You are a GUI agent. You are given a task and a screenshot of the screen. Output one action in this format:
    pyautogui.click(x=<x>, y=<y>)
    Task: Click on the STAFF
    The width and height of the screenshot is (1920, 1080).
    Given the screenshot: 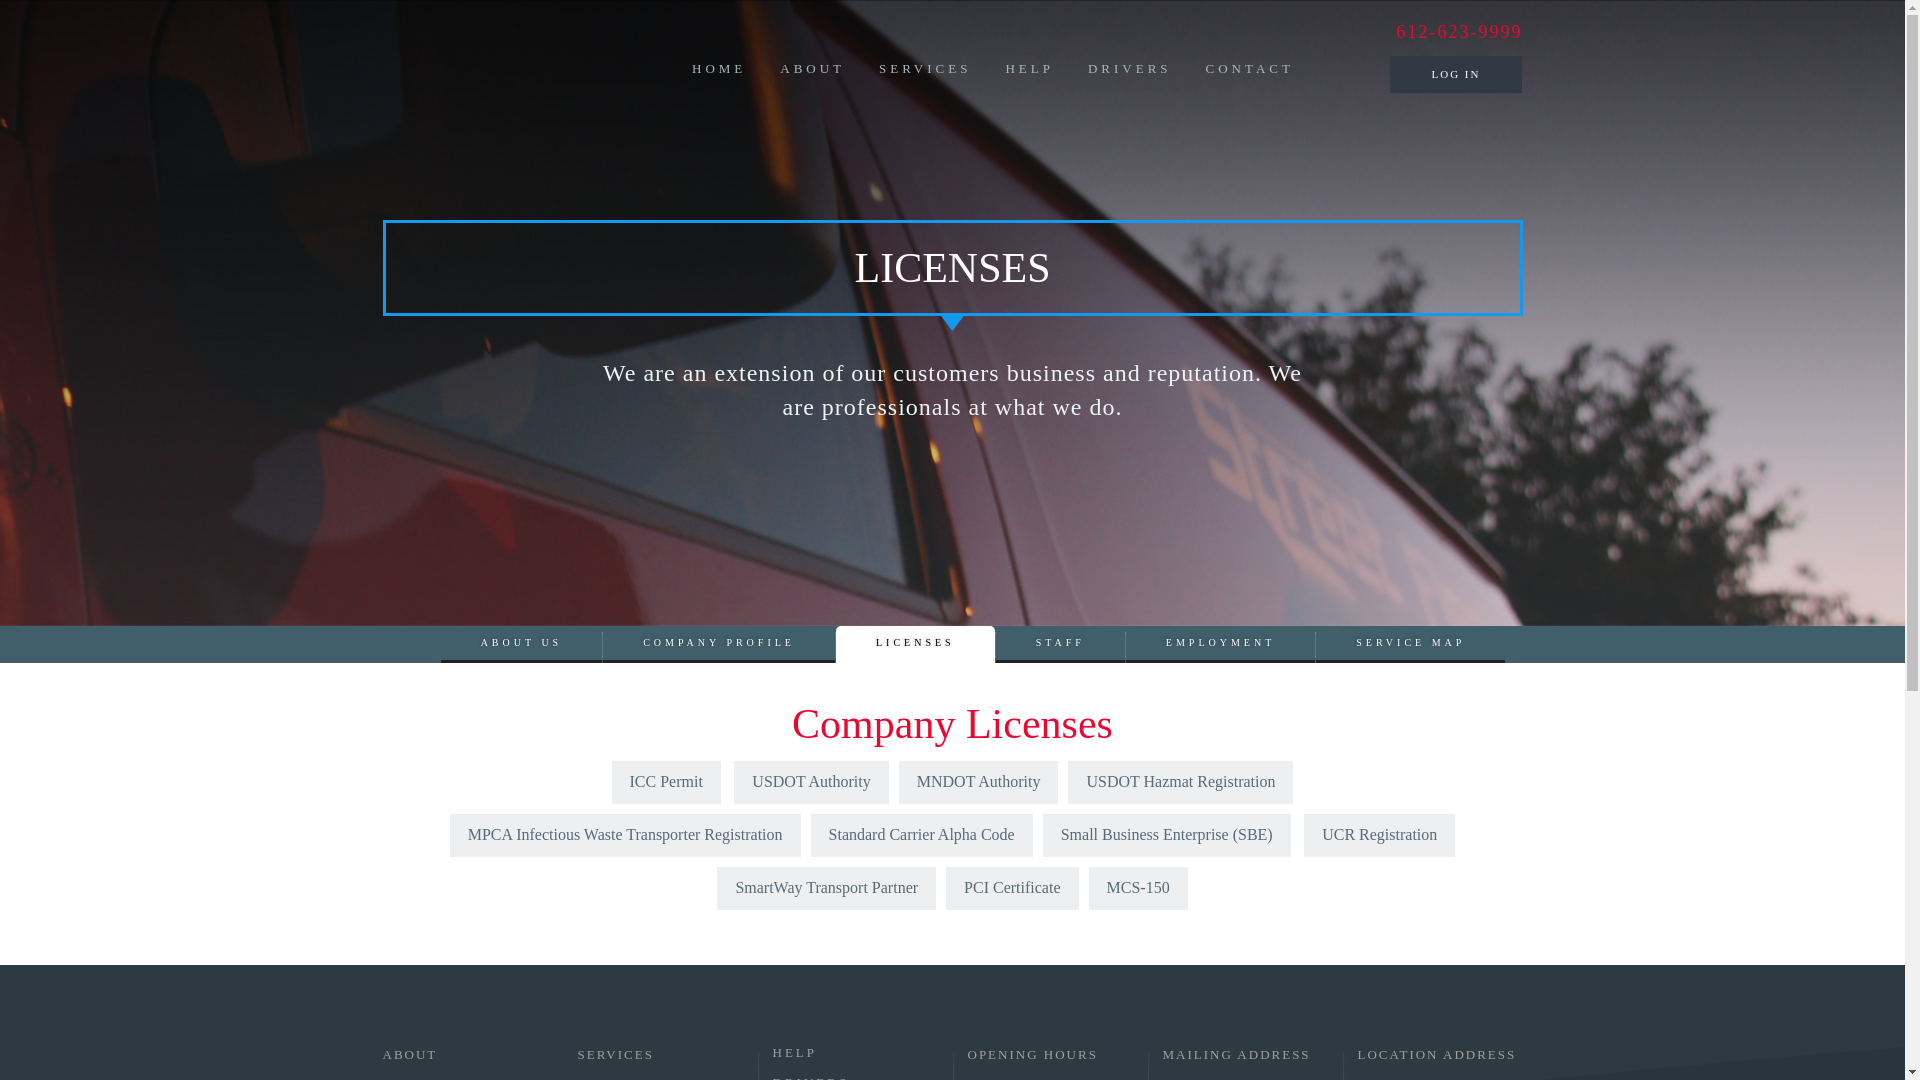 What is the action you would take?
    pyautogui.click(x=1060, y=644)
    